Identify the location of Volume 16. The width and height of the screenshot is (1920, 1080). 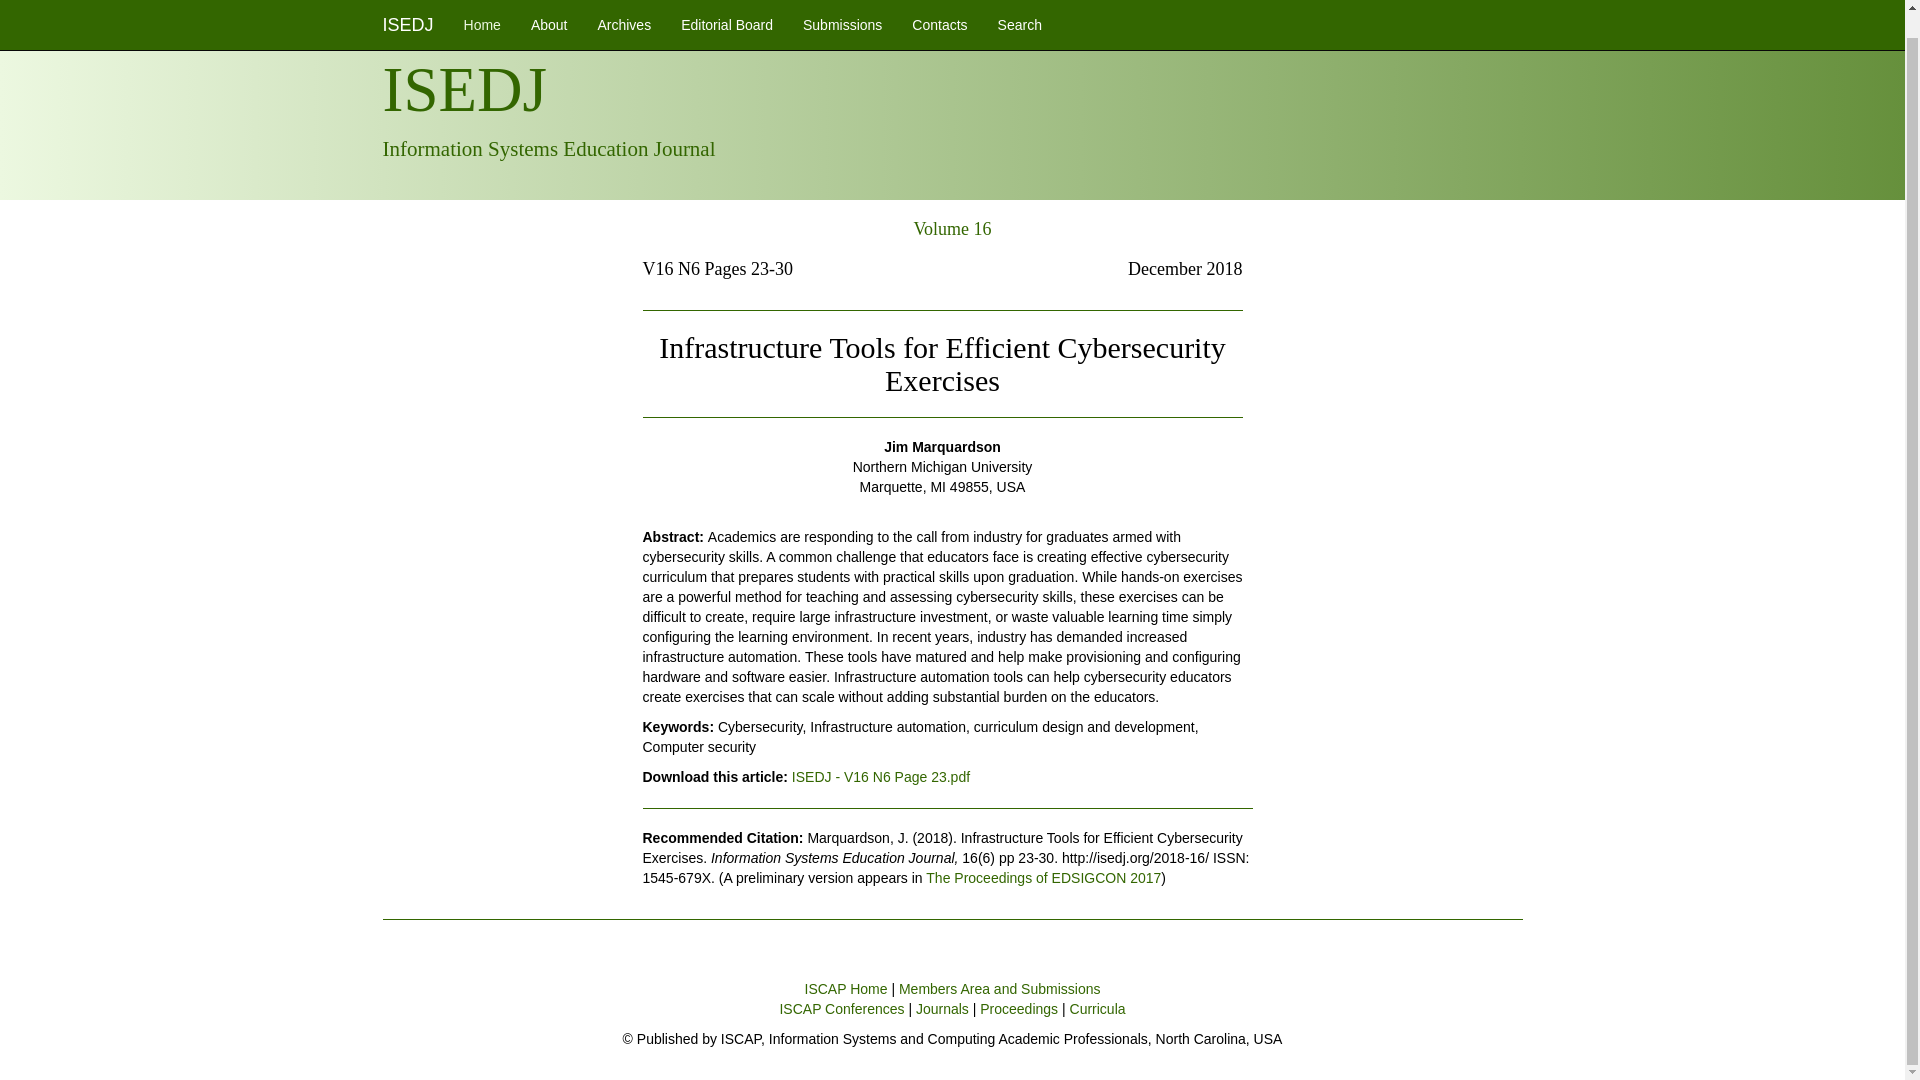
(952, 228).